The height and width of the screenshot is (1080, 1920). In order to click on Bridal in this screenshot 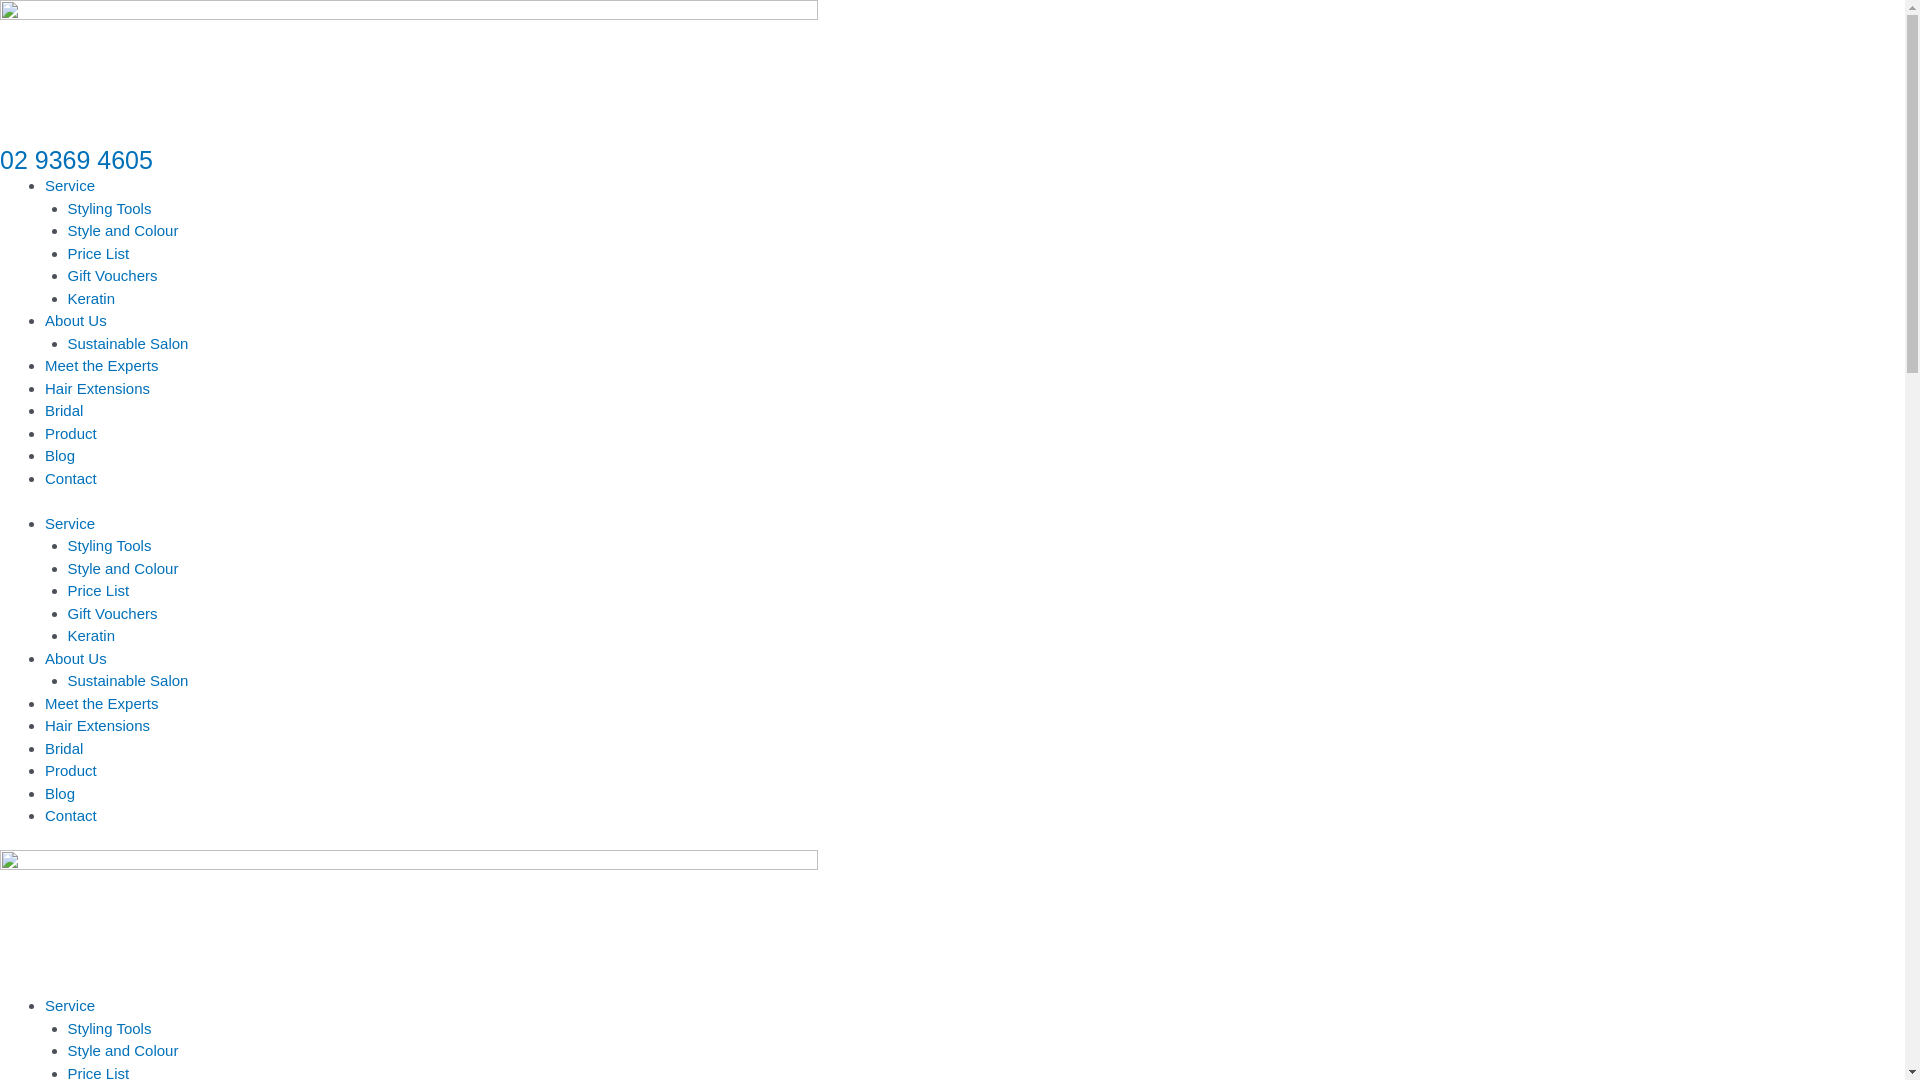, I will do `click(64, 748)`.